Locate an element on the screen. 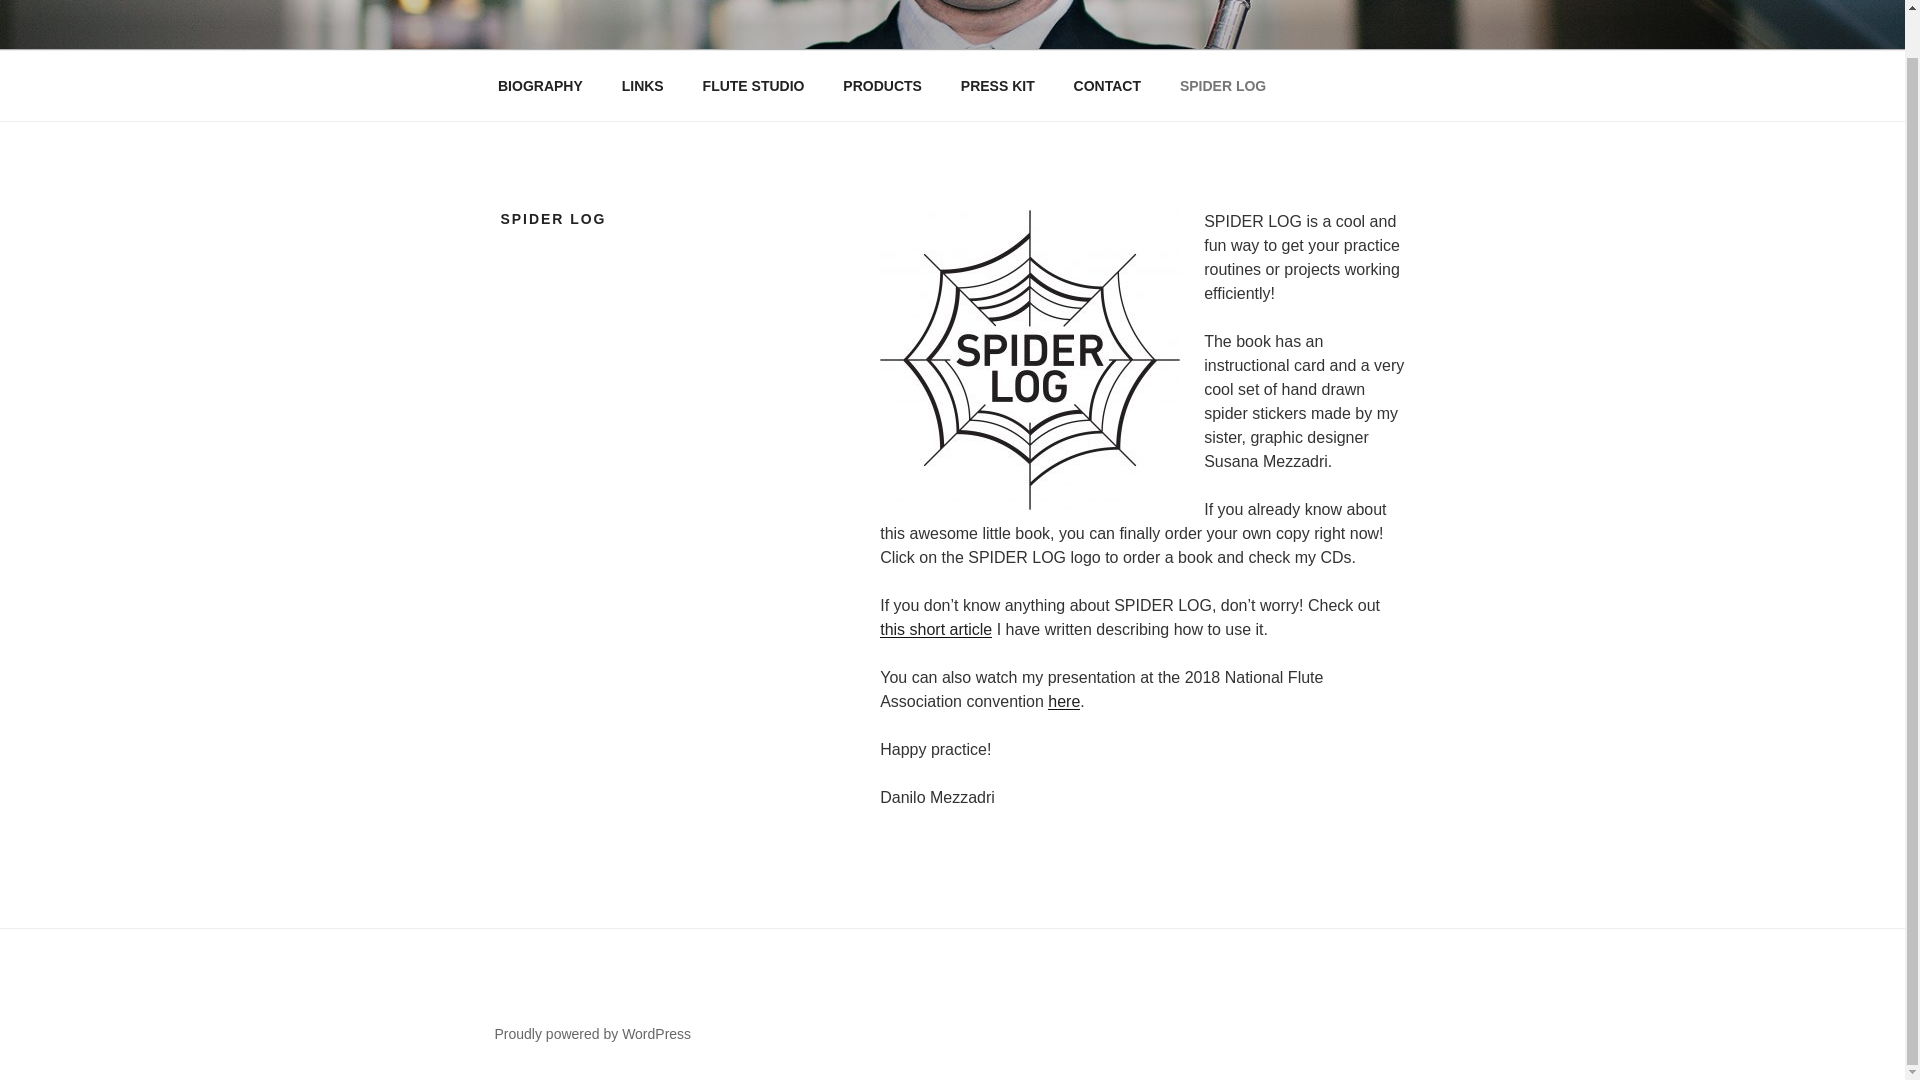 The image size is (1920, 1080). here is located at coordinates (1064, 701).